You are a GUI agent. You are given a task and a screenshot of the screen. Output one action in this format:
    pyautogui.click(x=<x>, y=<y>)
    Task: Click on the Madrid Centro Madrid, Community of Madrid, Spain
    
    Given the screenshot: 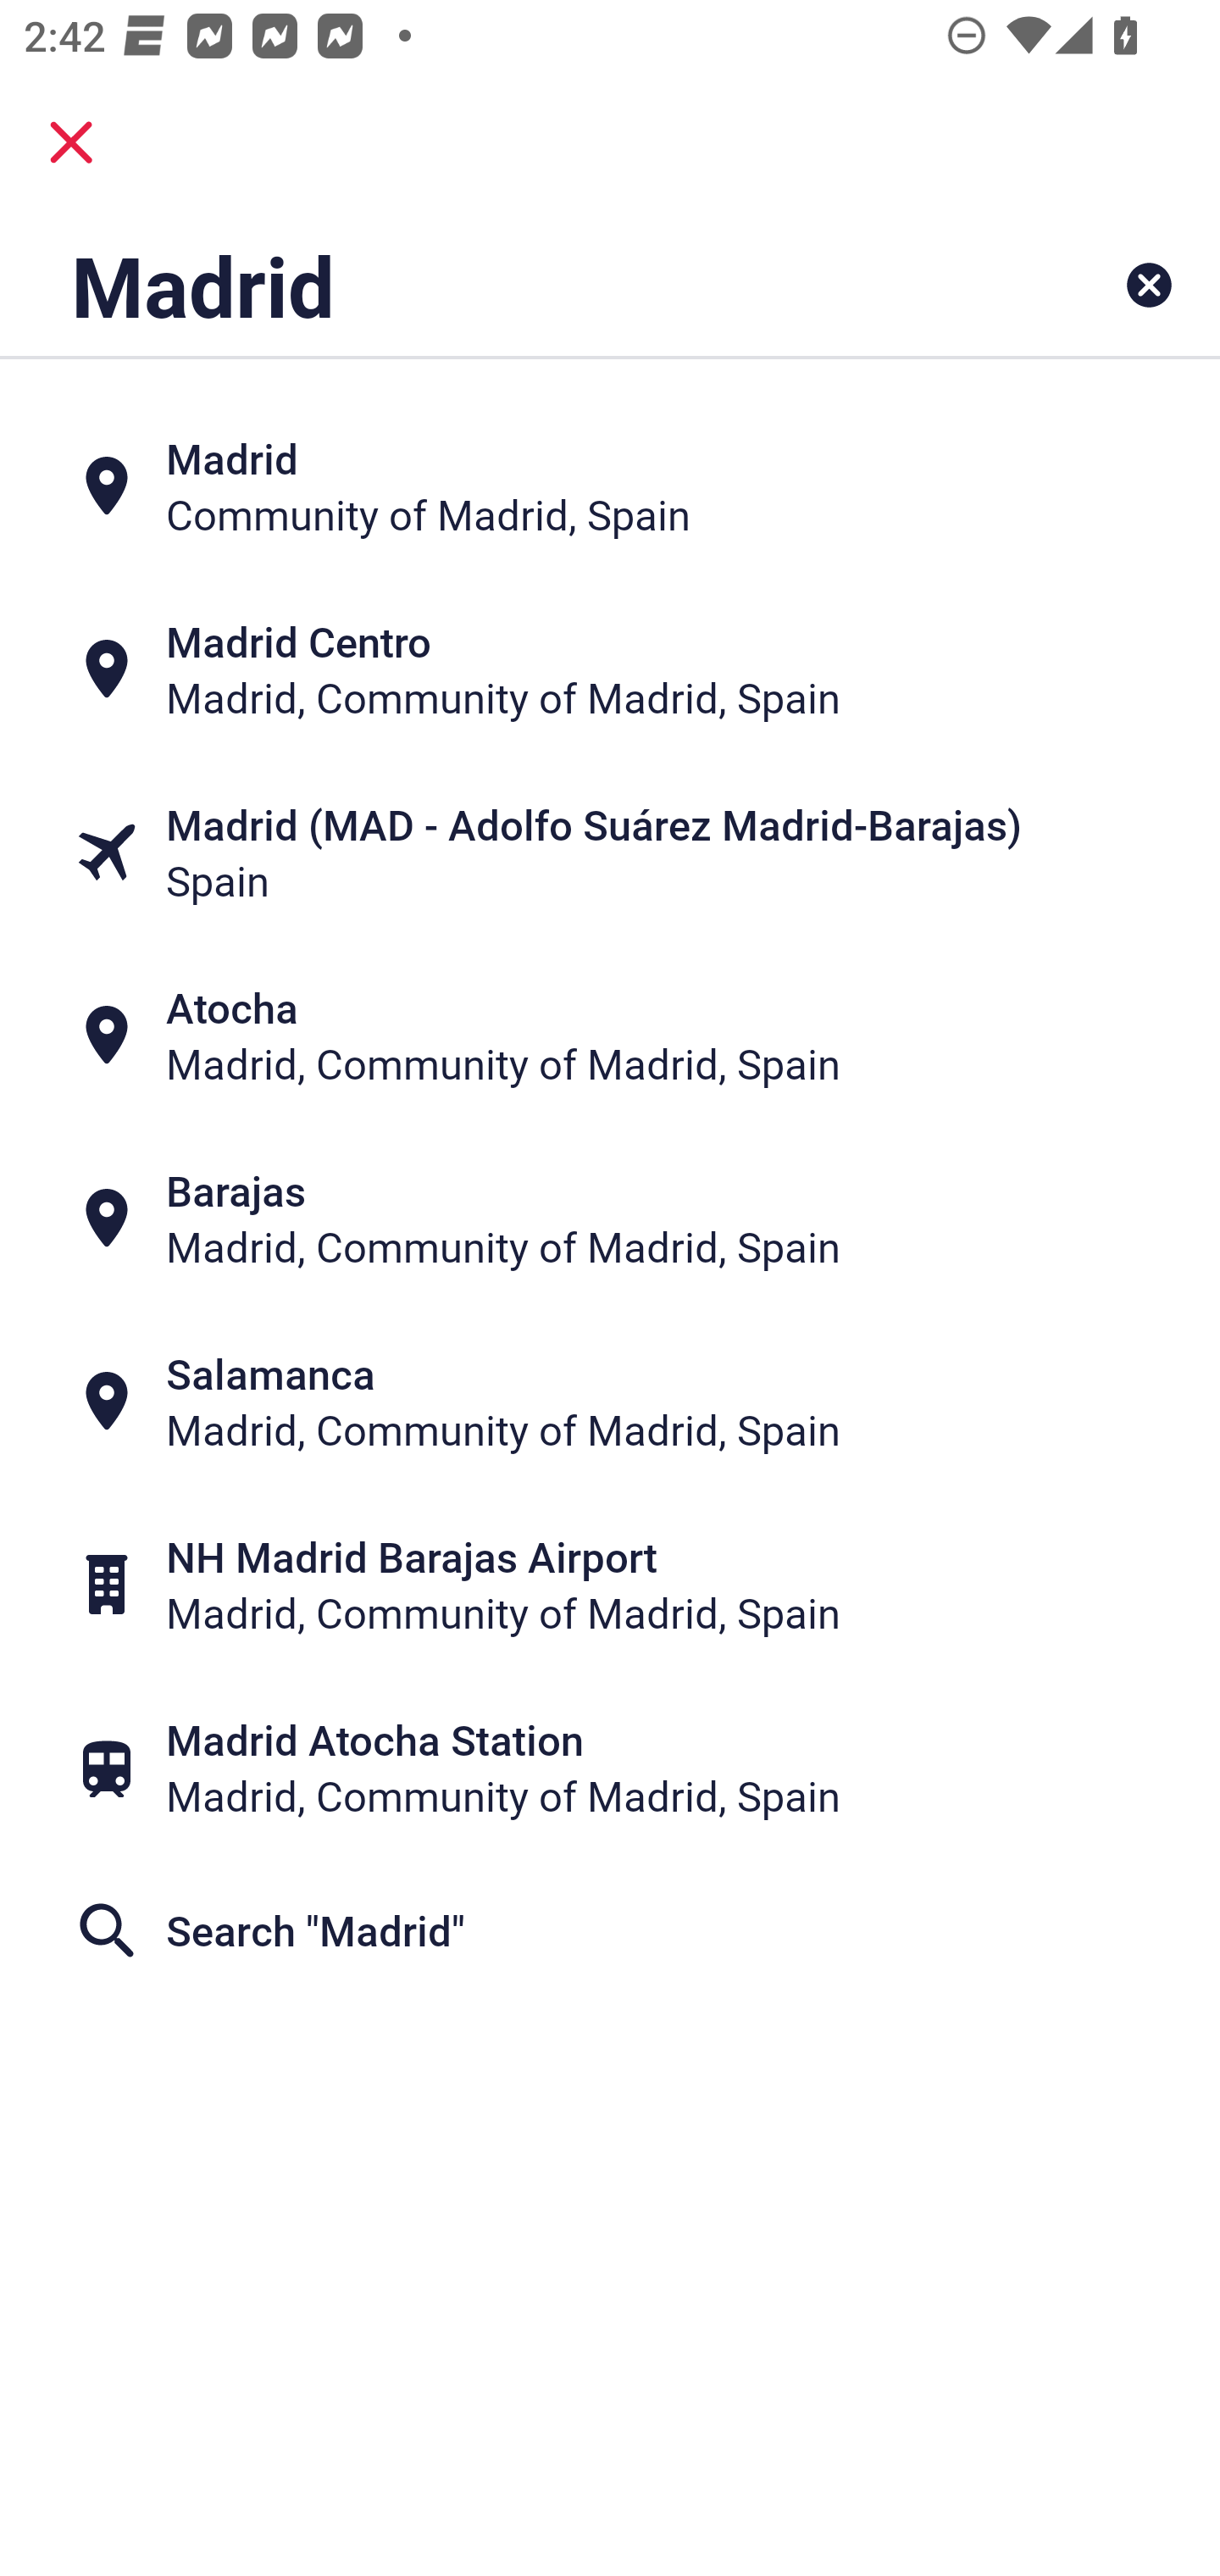 What is the action you would take?
    pyautogui.click(x=610, y=668)
    